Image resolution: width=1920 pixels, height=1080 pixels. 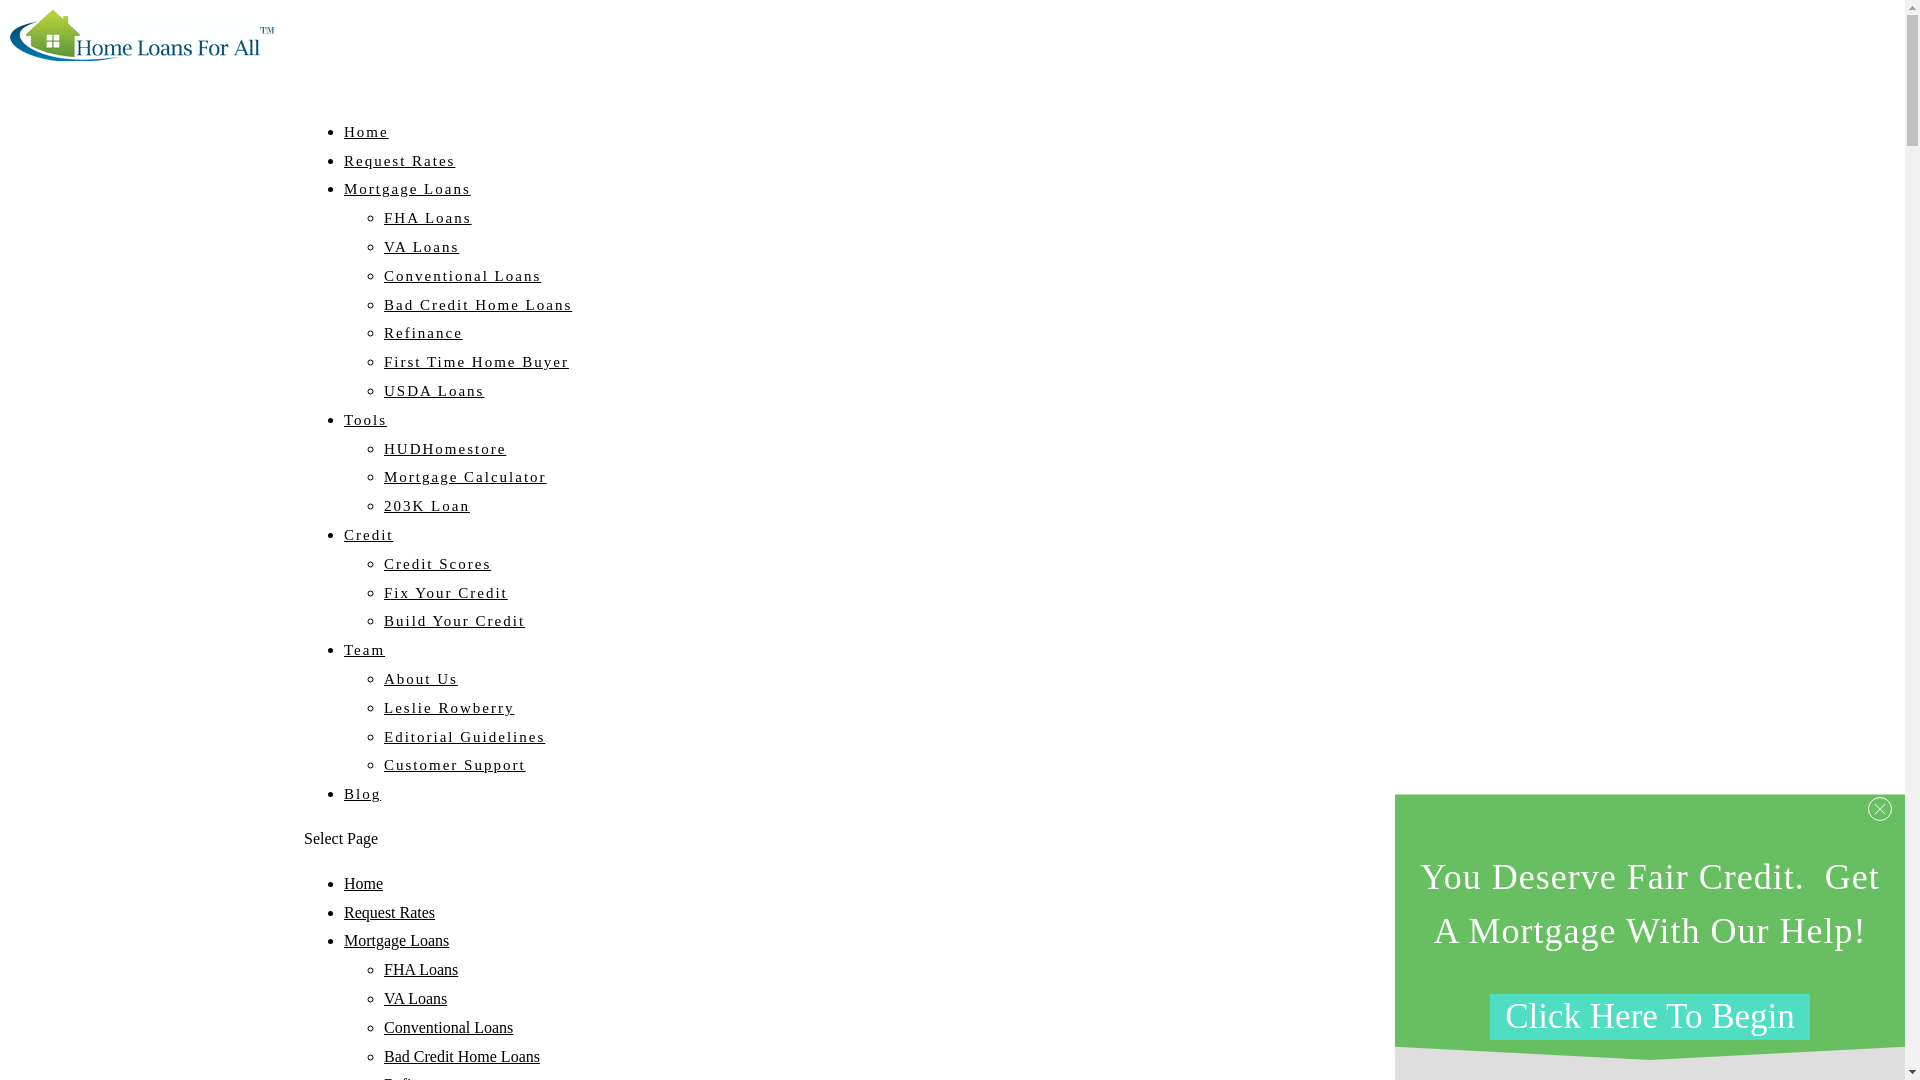 I want to click on Home, so click(x=366, y=147).